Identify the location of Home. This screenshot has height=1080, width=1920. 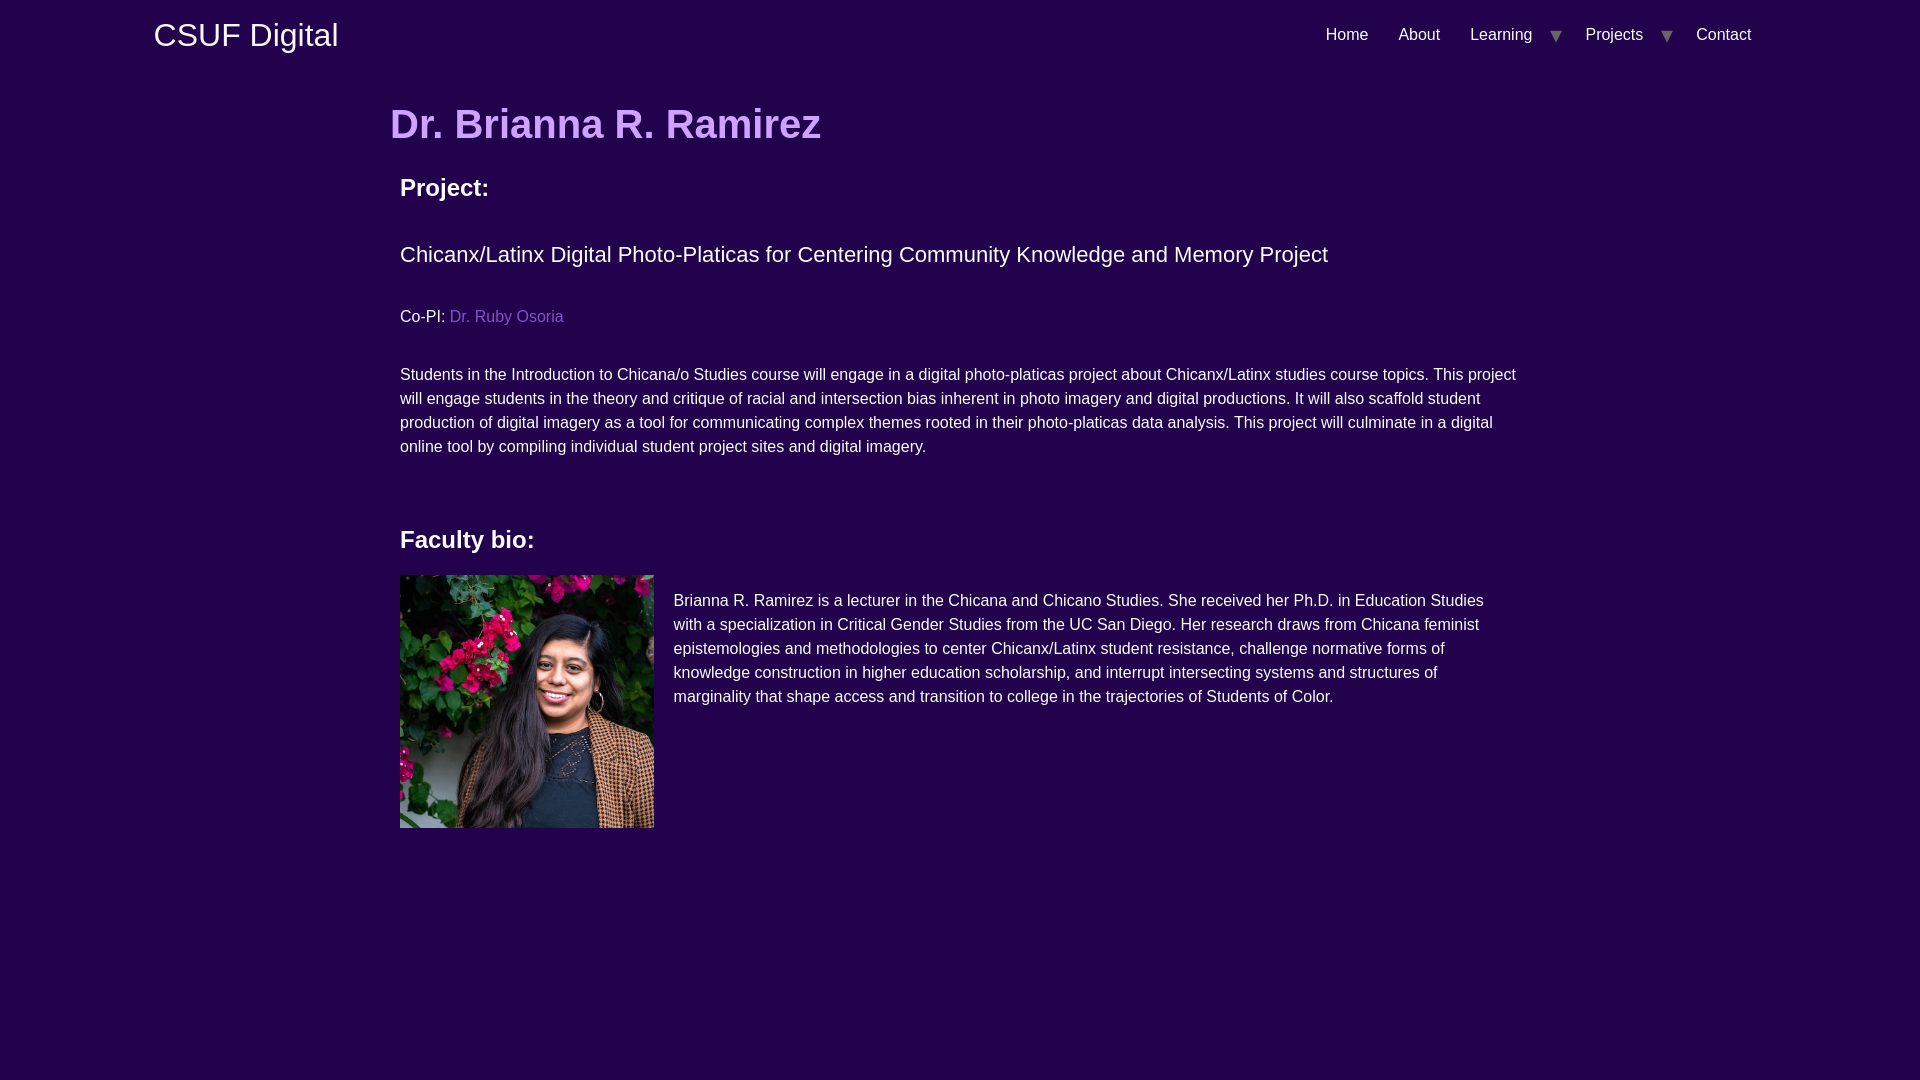
(1348, 34).